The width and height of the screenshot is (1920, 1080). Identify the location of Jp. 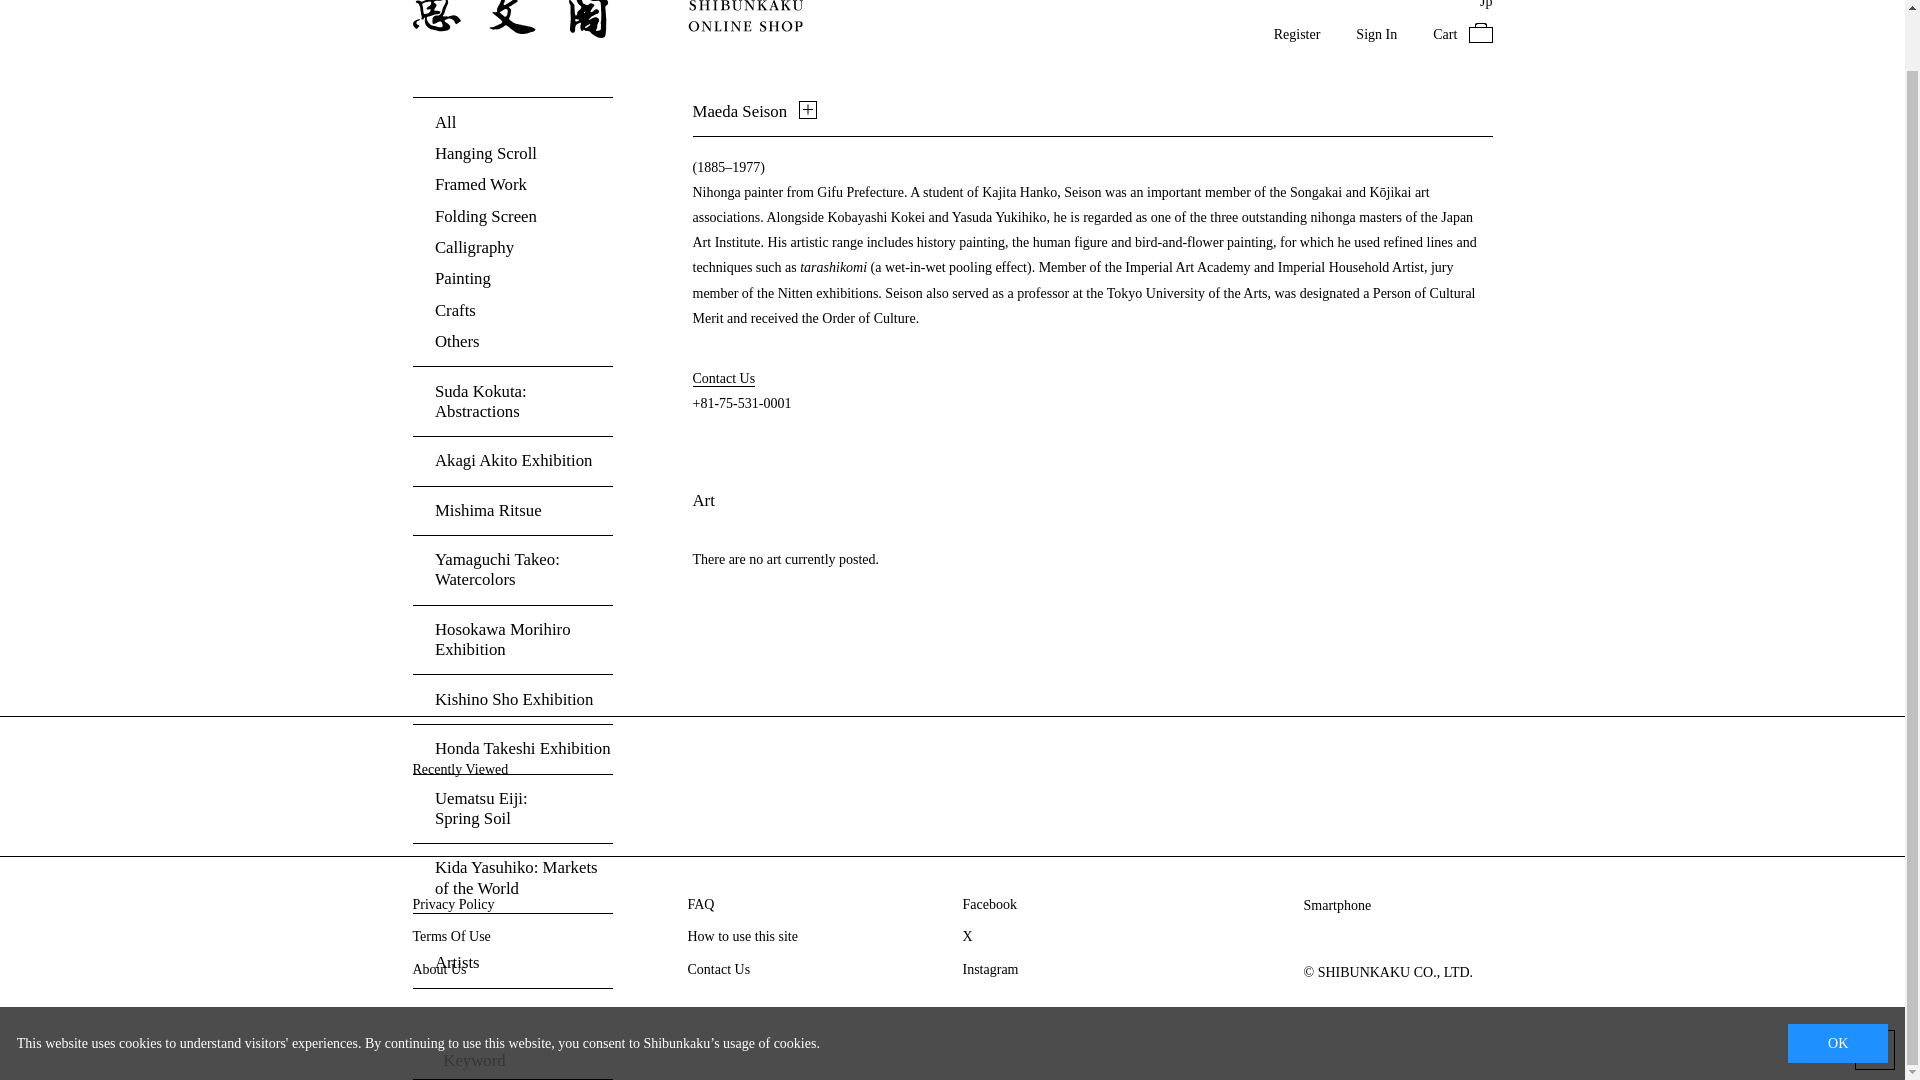
(1486, 4).